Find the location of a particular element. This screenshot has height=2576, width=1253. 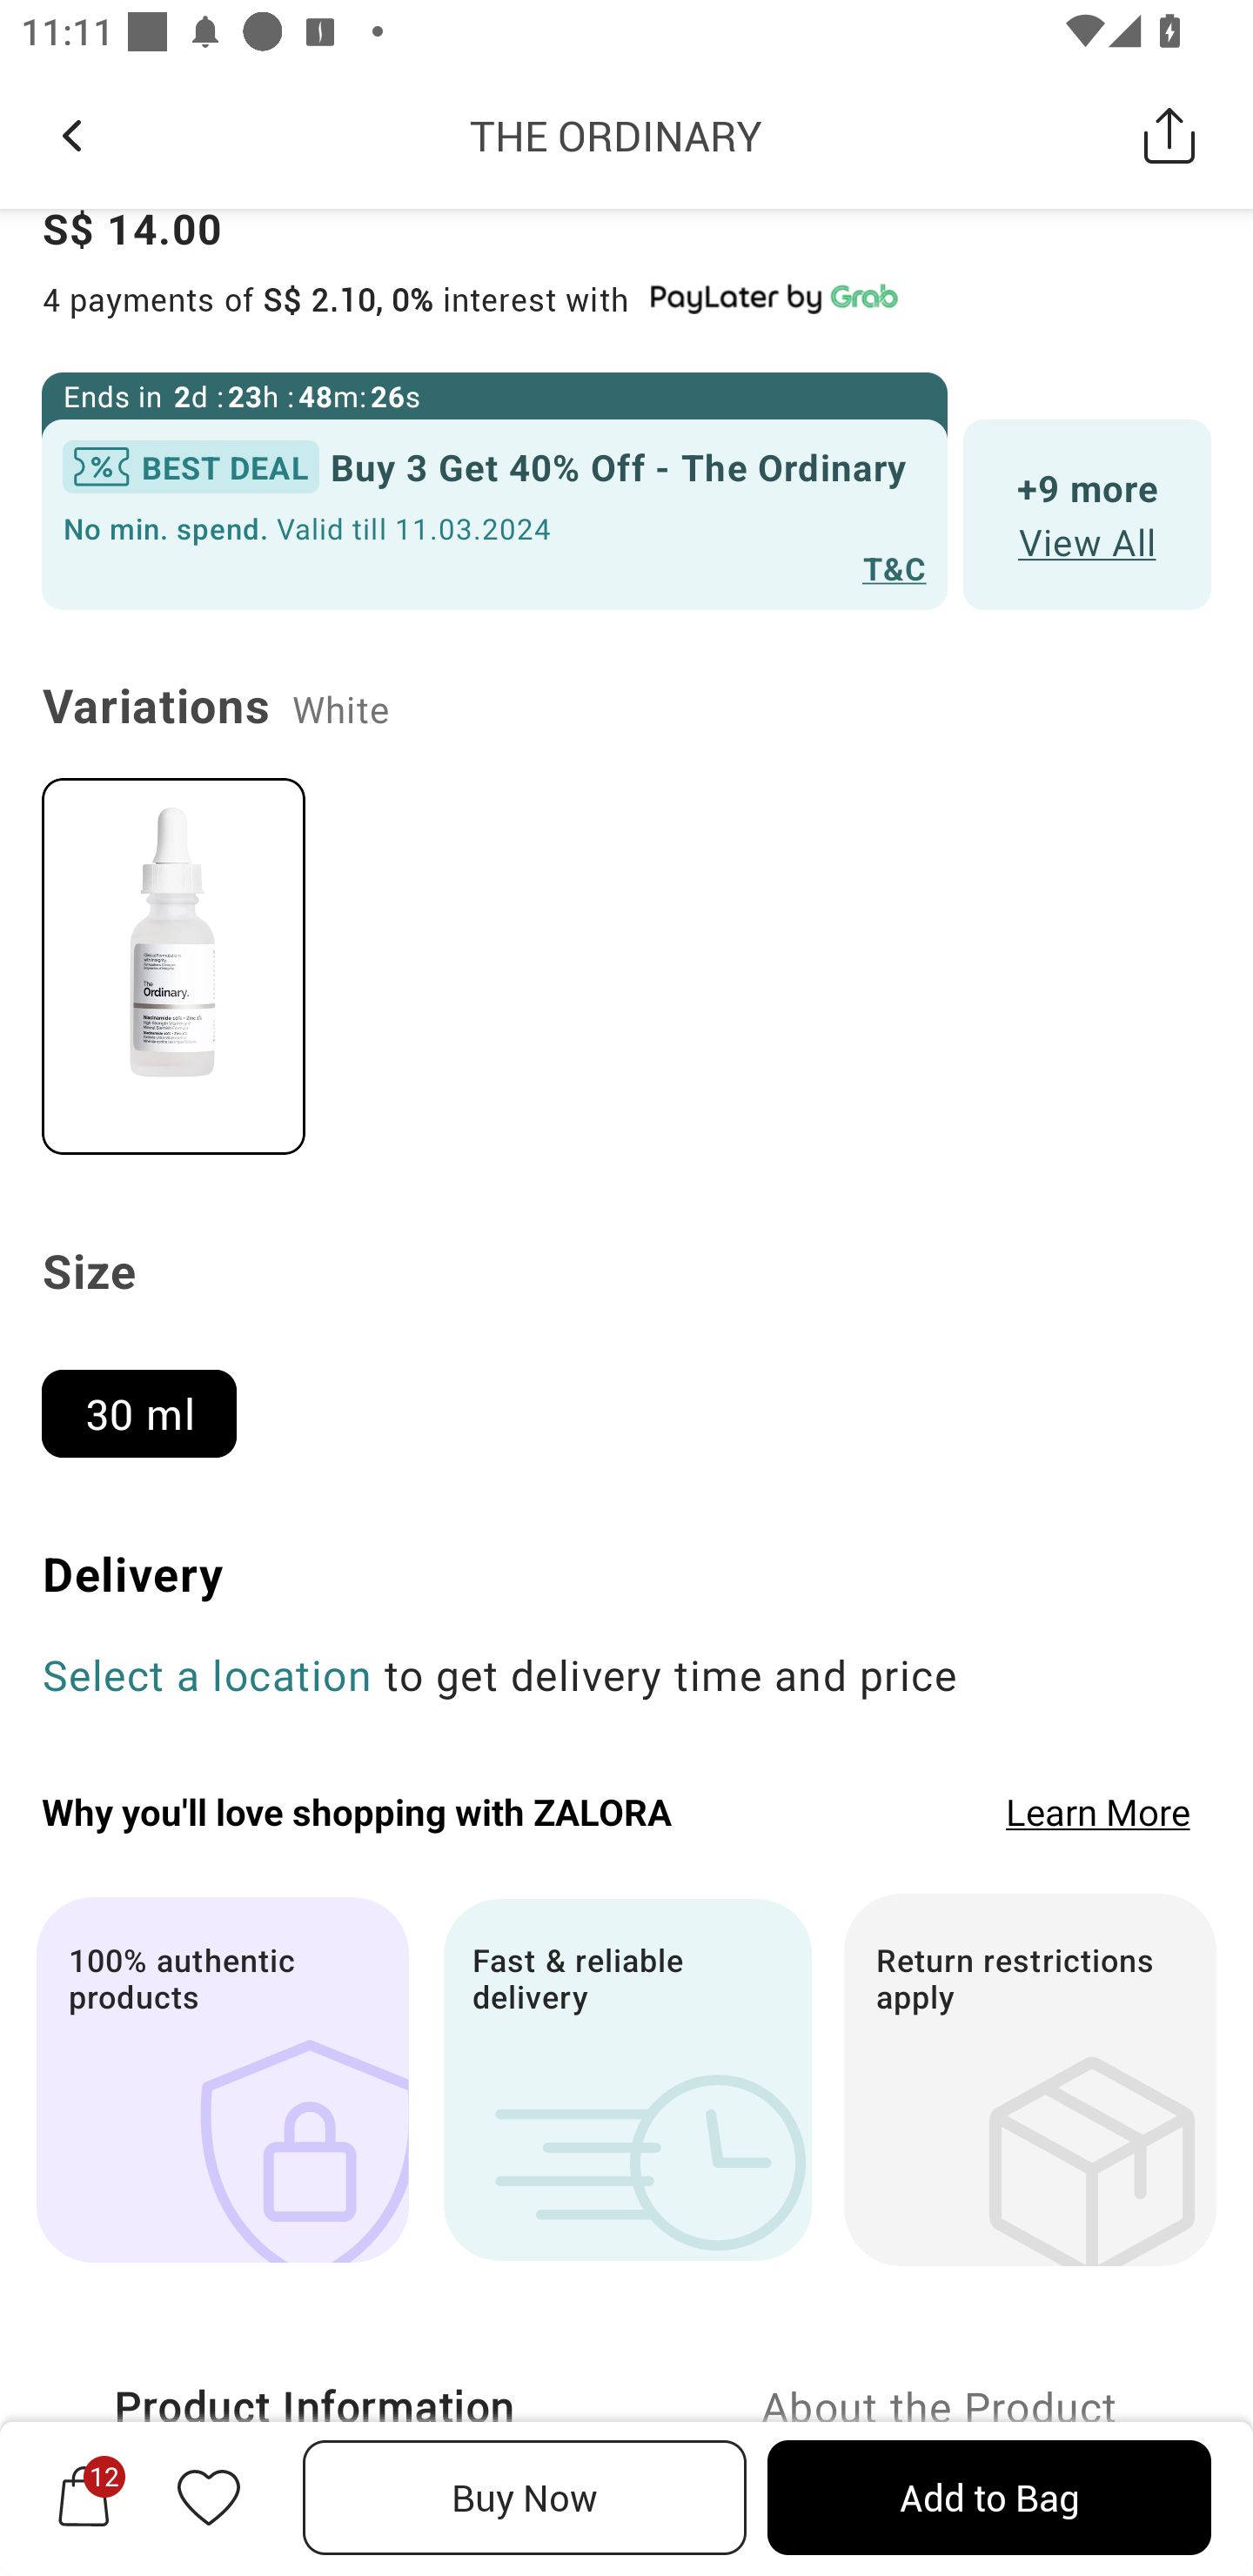

100% authentic products is located at coordinates (222, 2080).